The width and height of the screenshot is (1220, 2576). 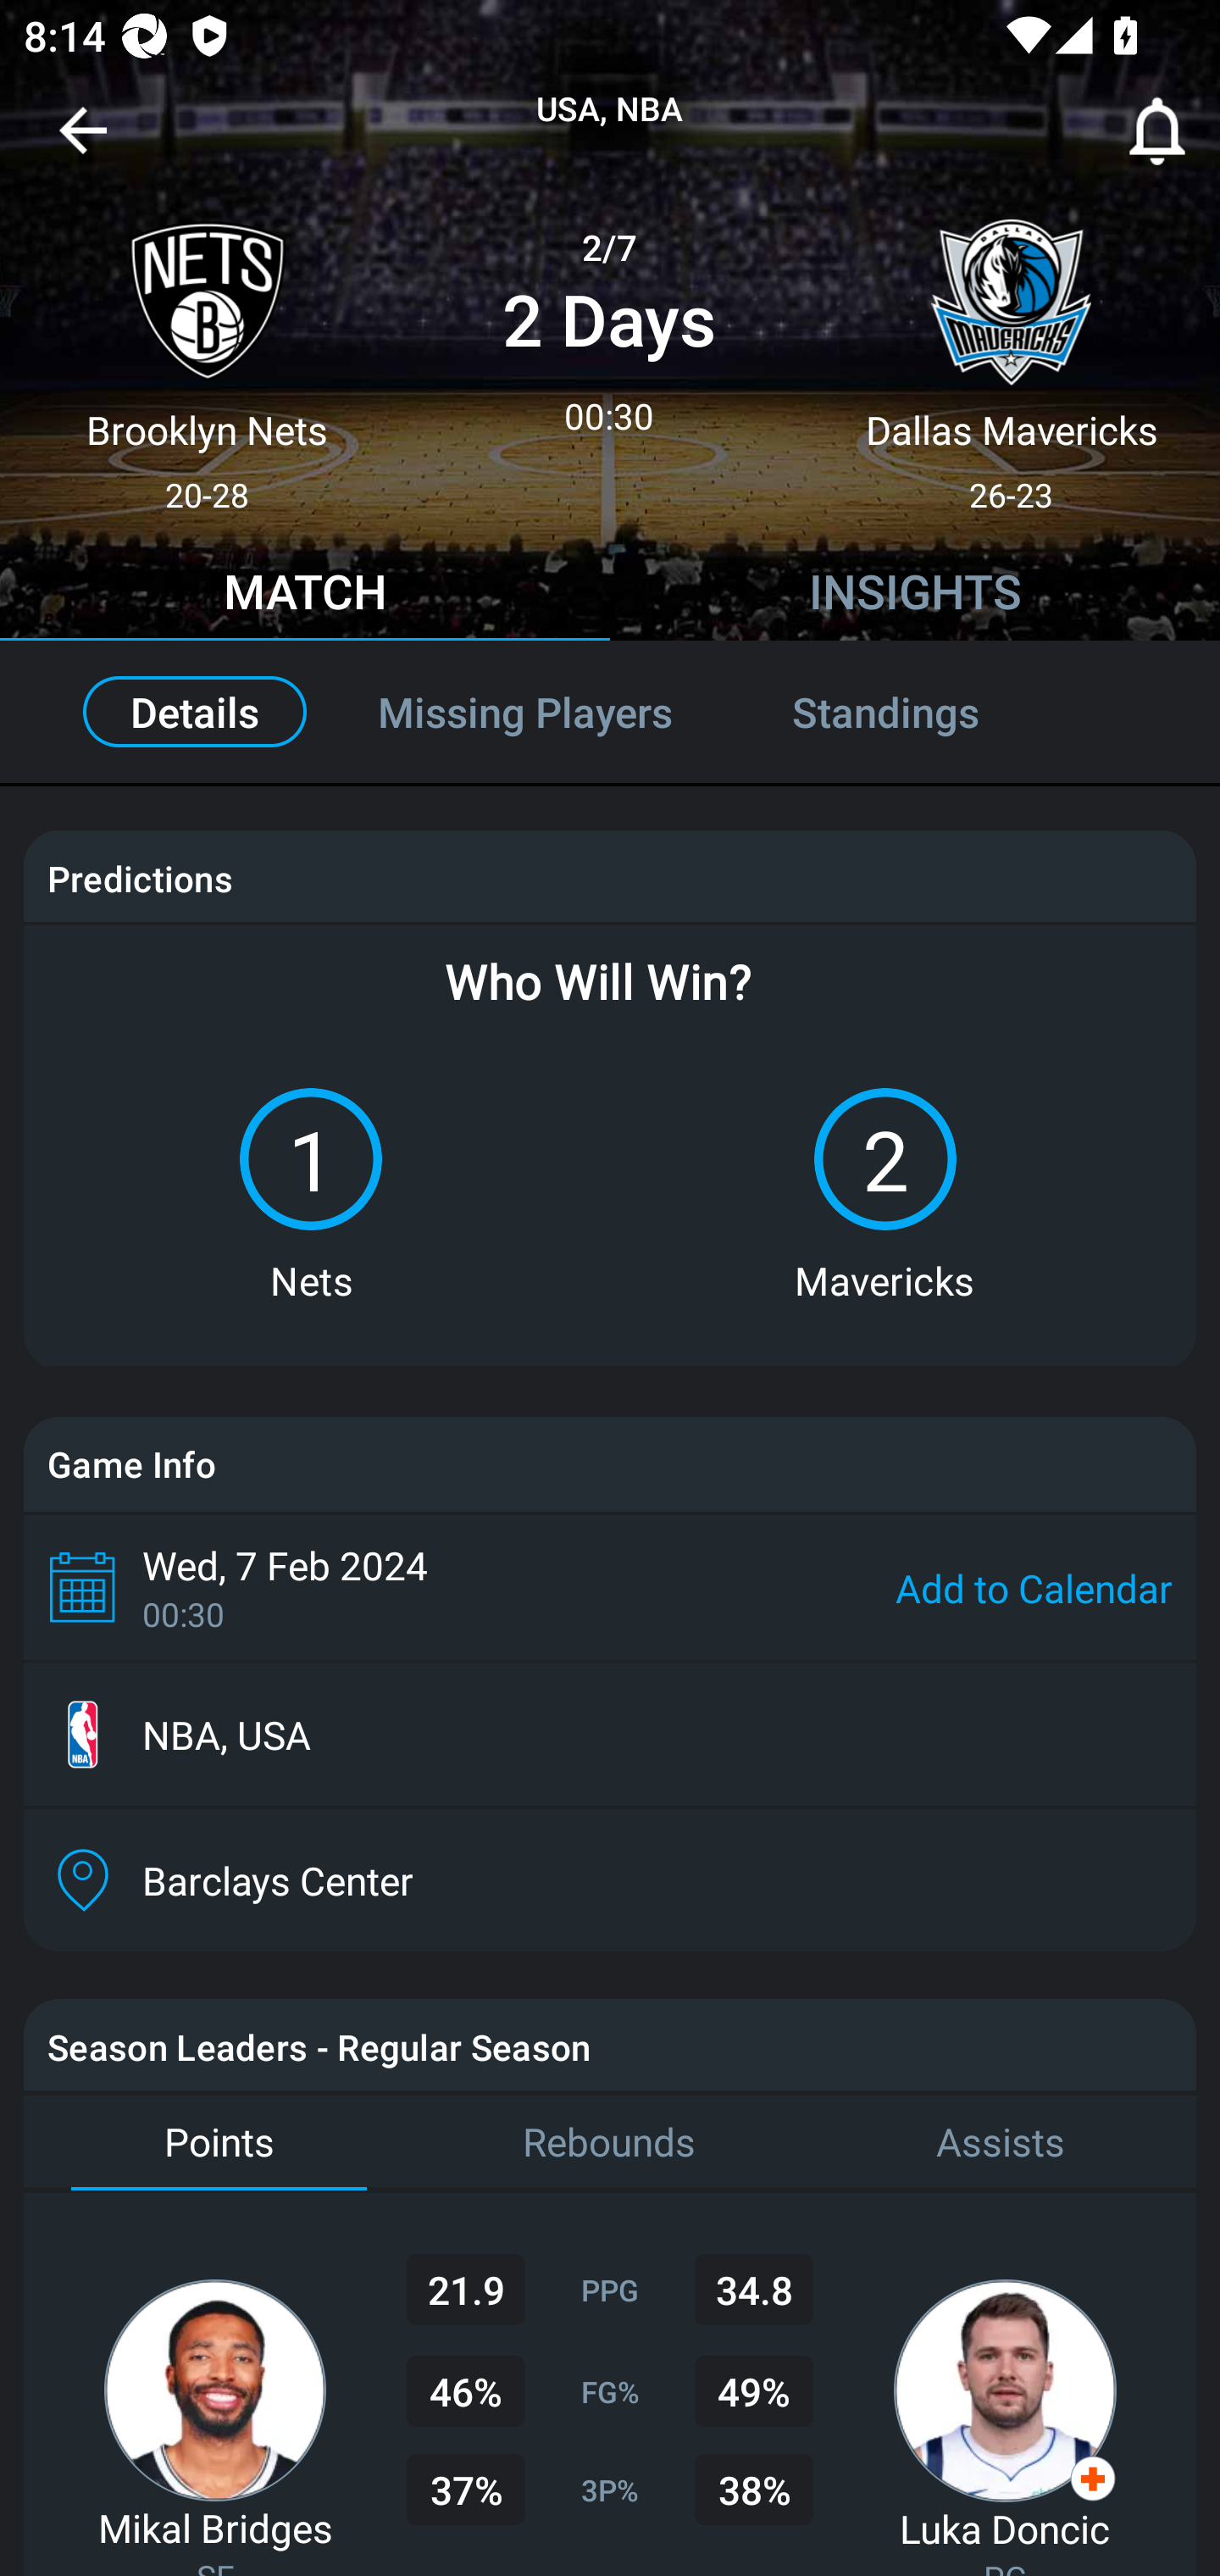 I want to click on INSIGHTS, so click(x=915, y=596).